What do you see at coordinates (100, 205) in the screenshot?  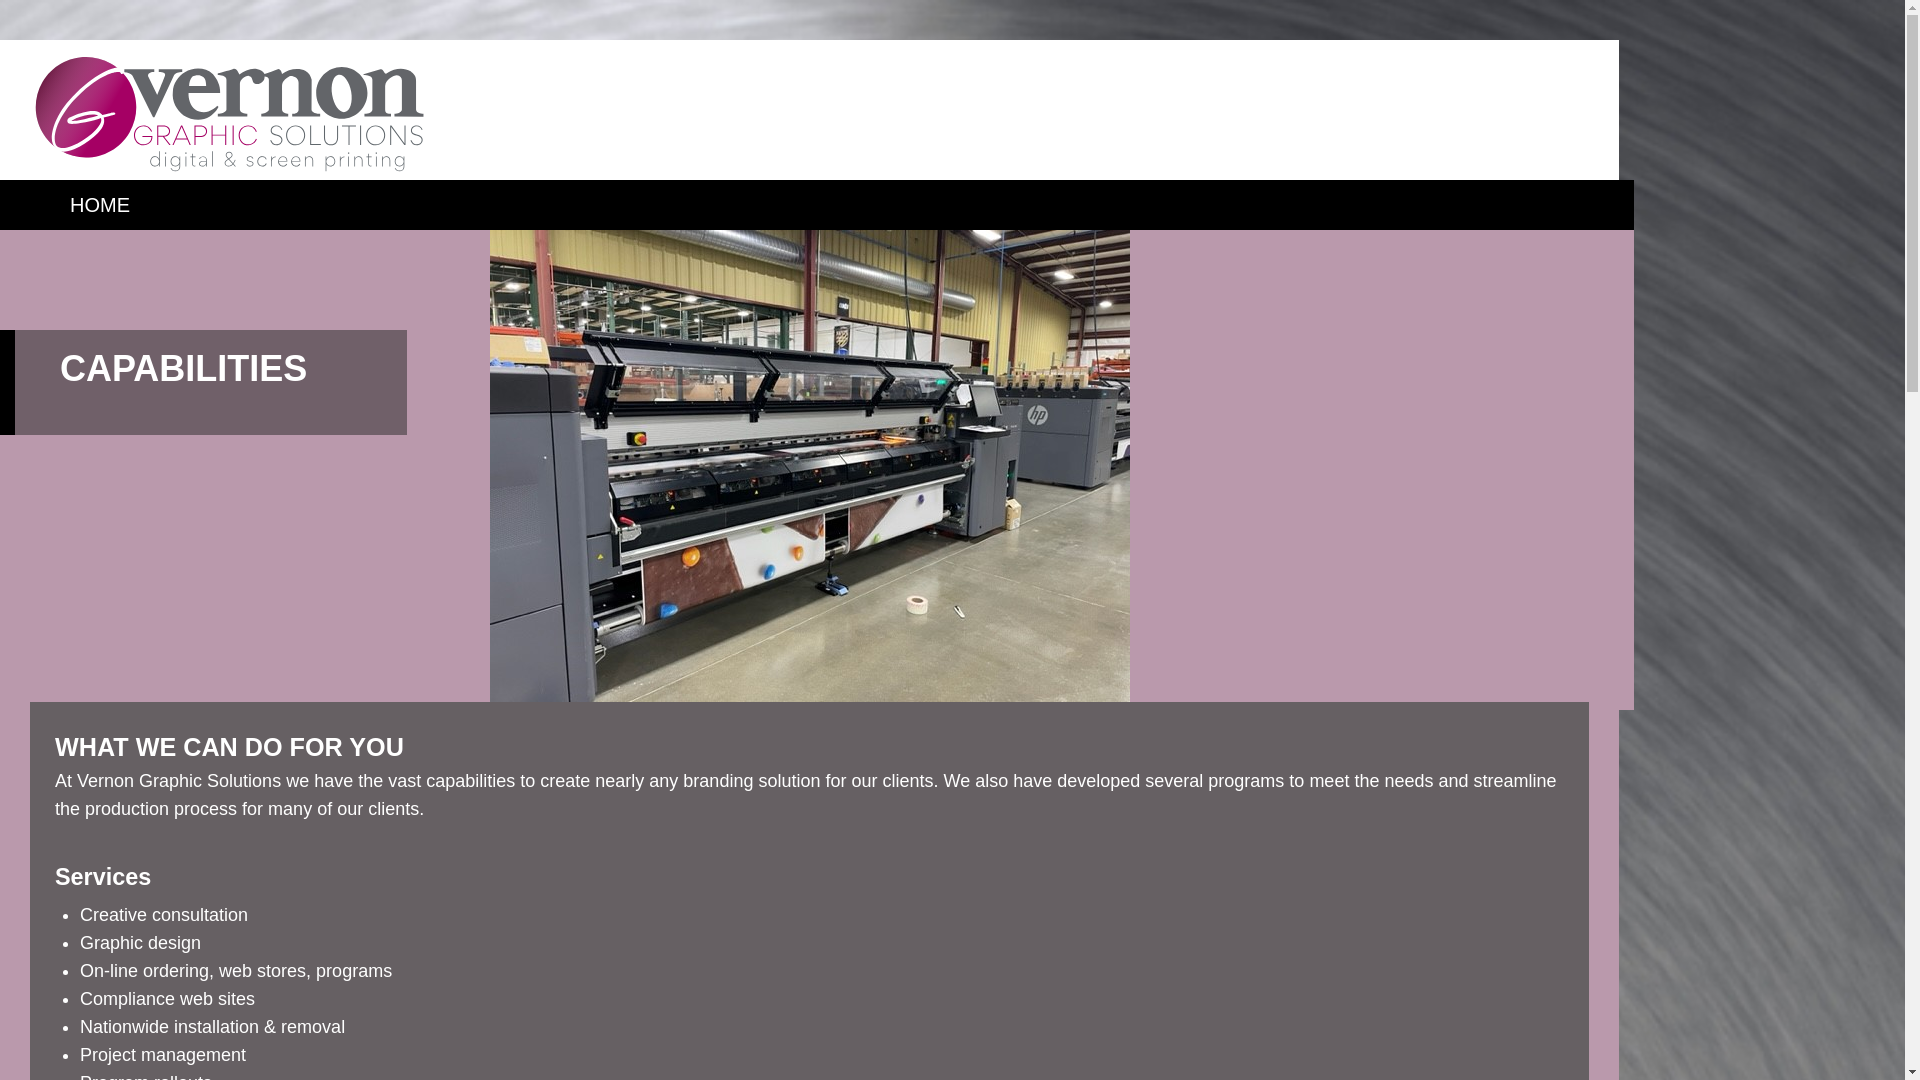 I see `HOME` at bounding box center [100, 205].